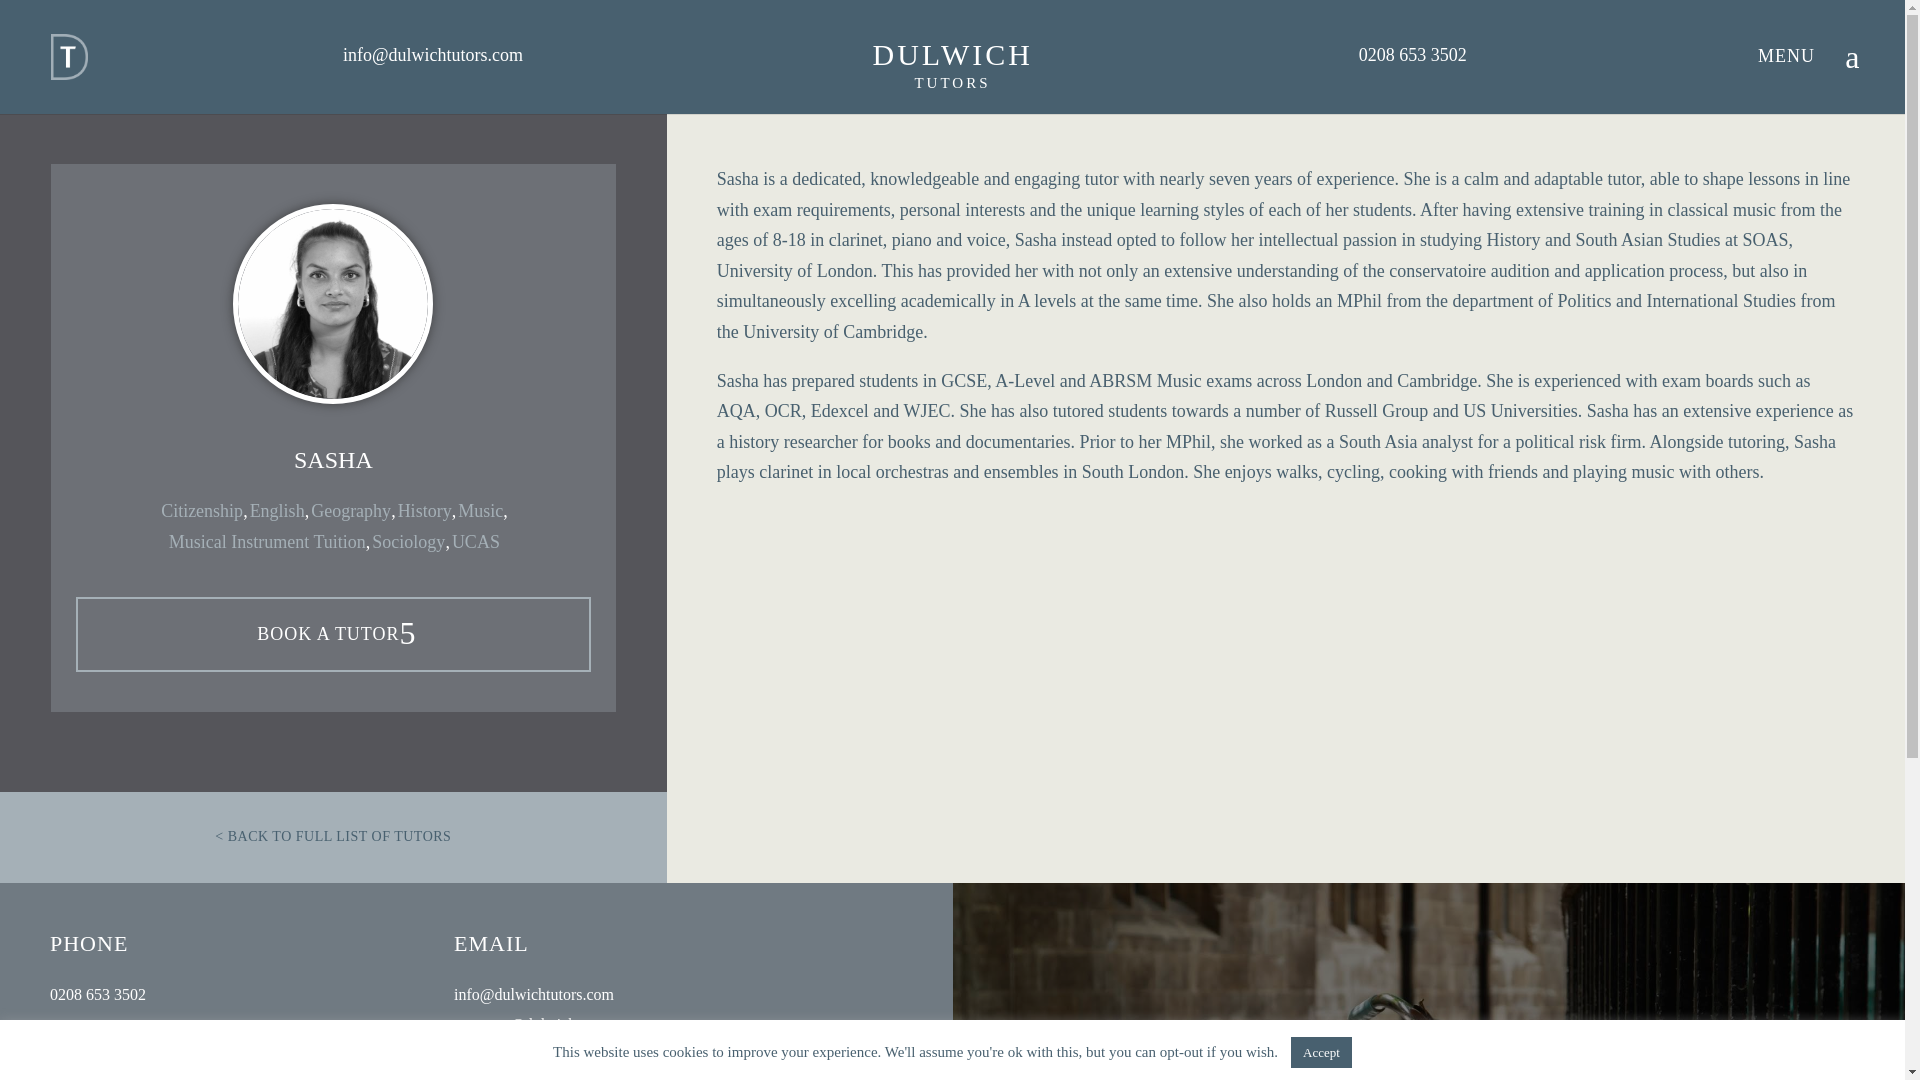 The height and width of the screenshot is (1080, 1920). I want to click on Musical Instrument Tuition, so click(267, 542).